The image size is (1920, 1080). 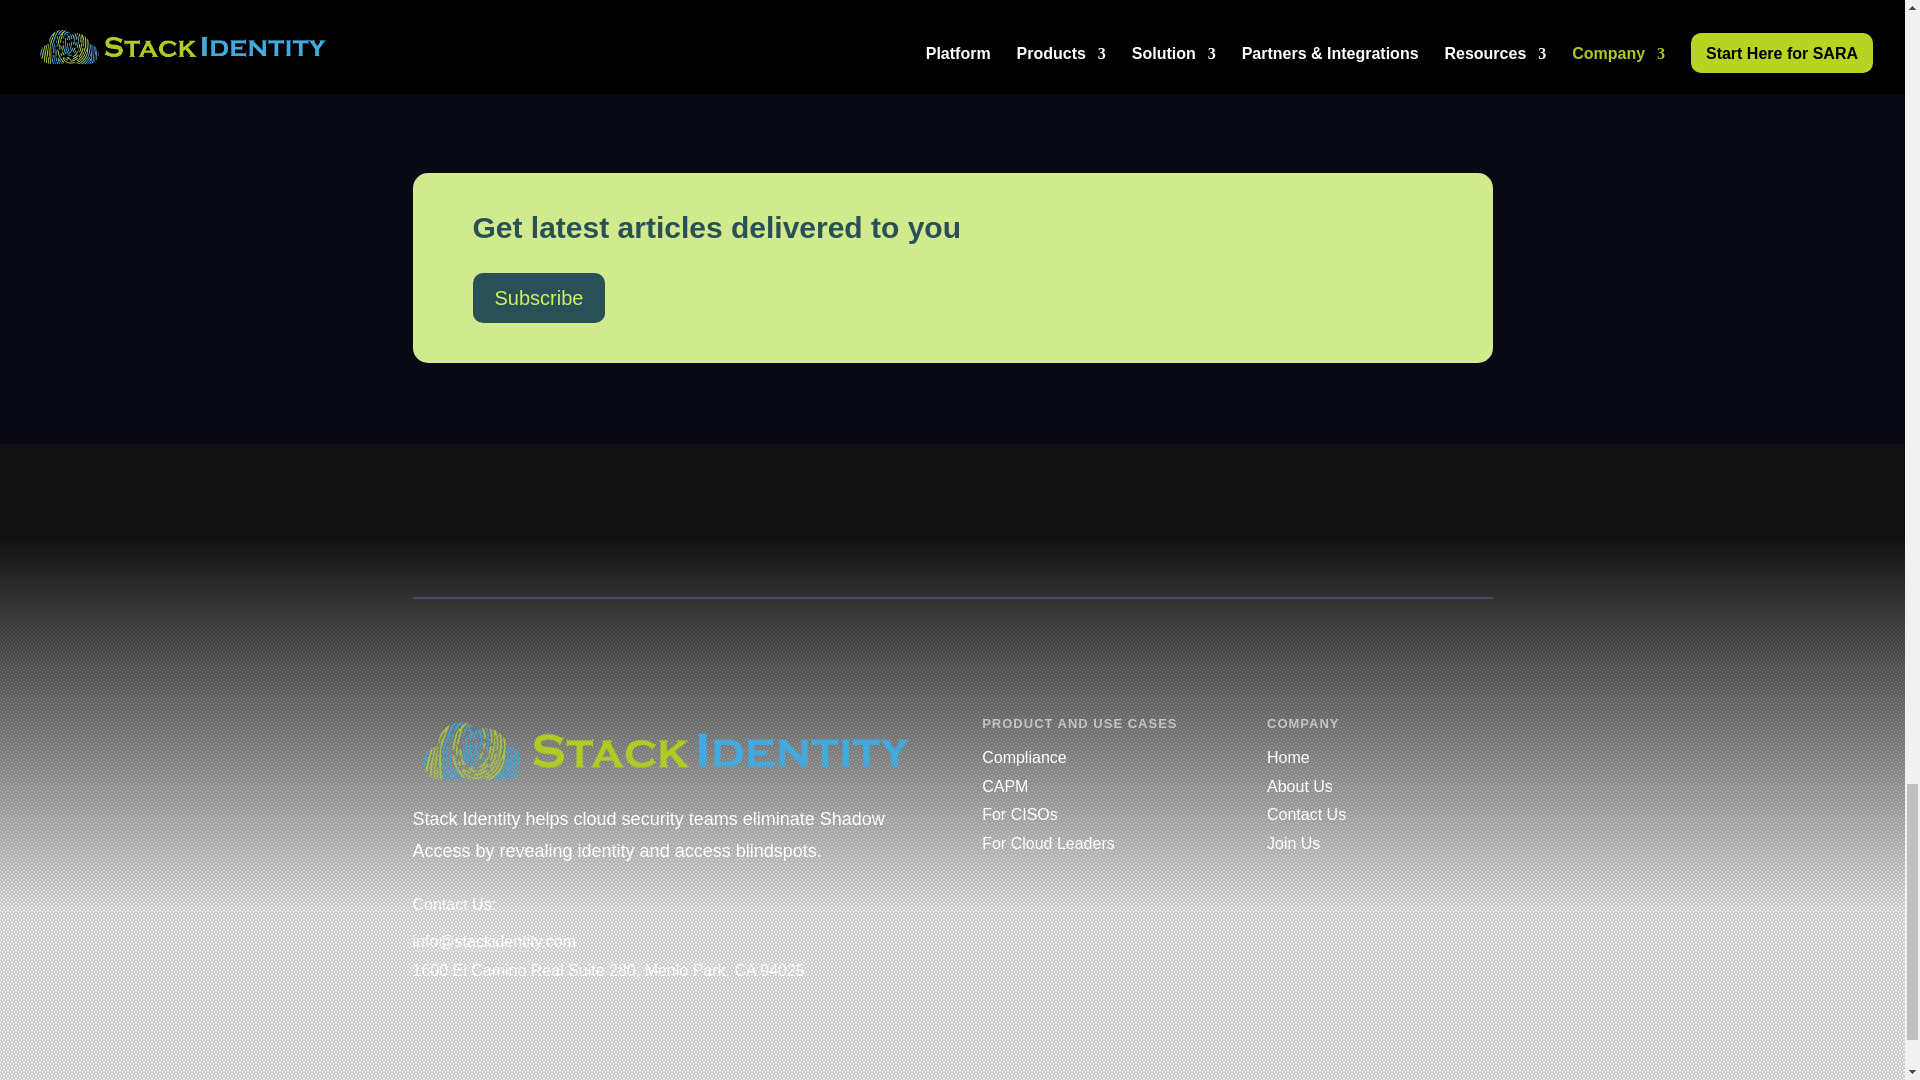 I want to click on For Cloud Leaders, so click(x=1048, y=843).